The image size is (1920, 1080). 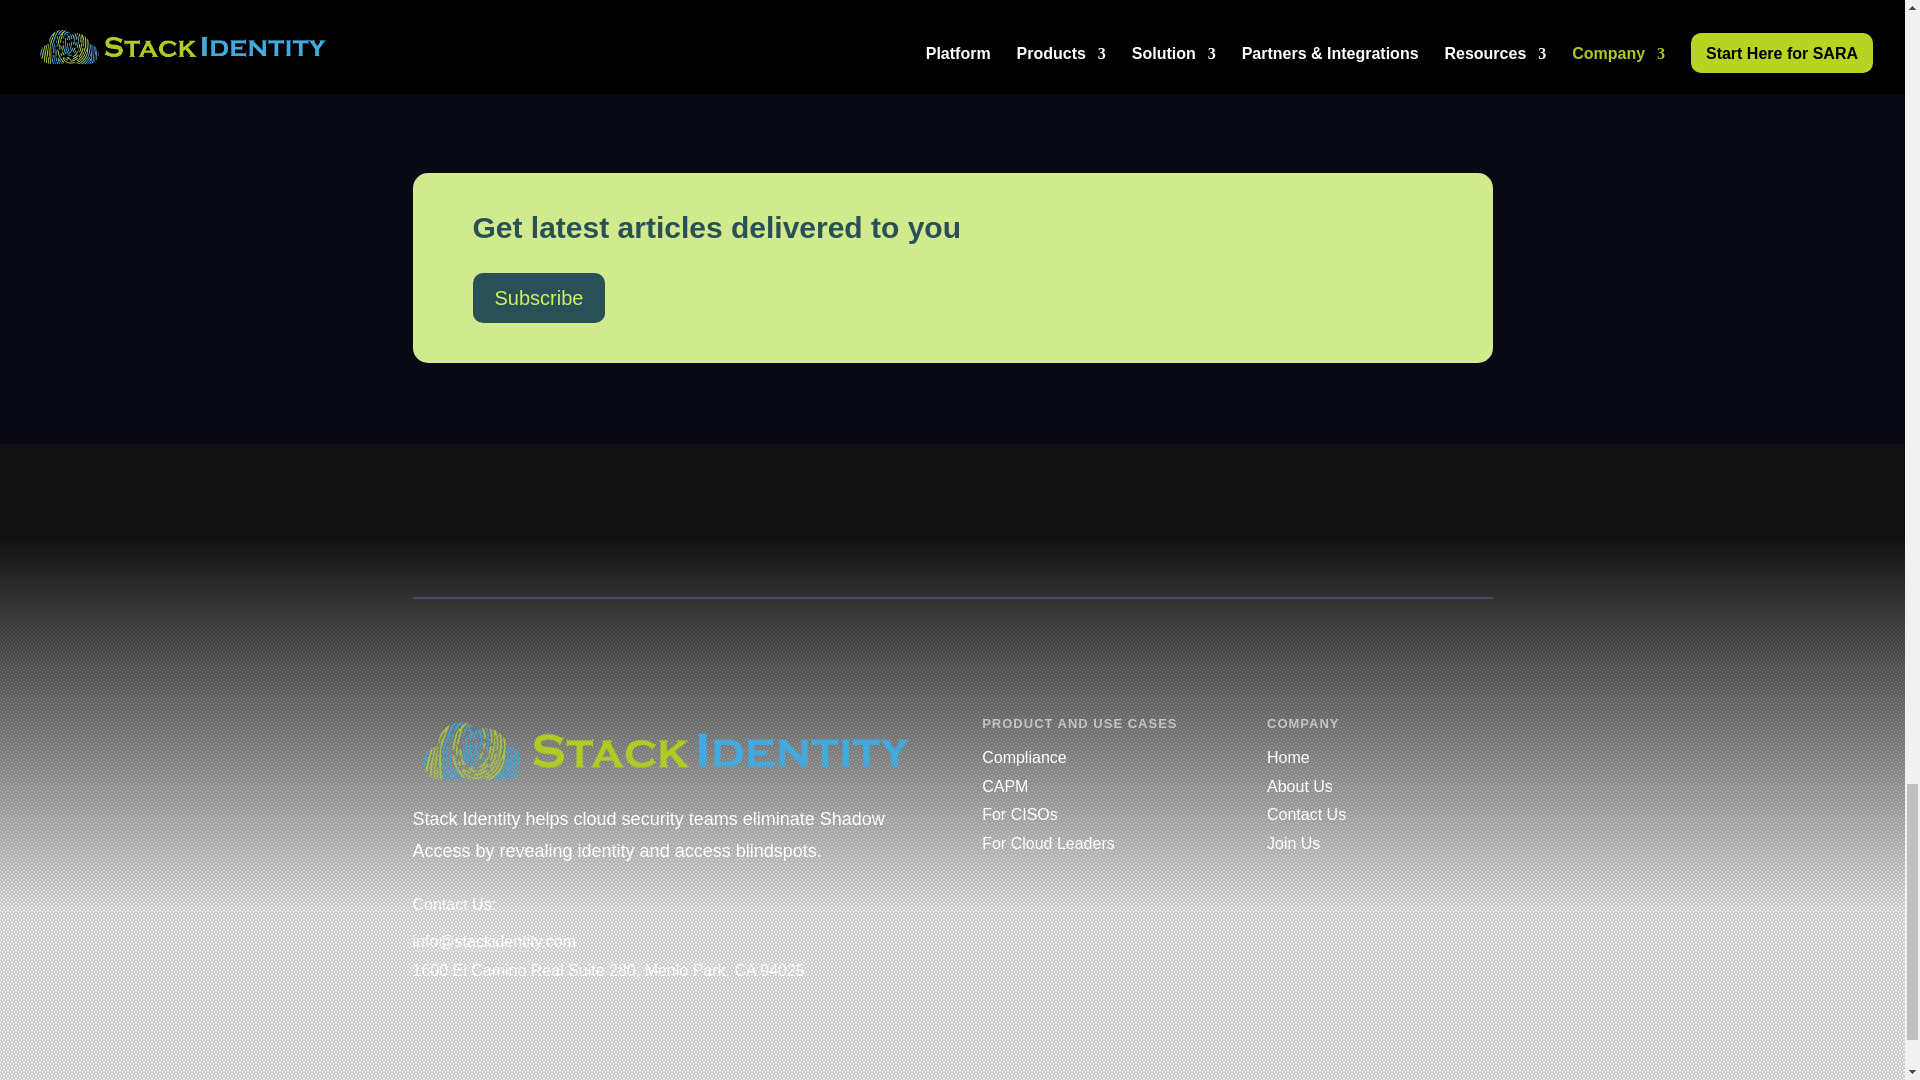 I want to click on For Cloud Leaders, so click(x=1048, y=843).